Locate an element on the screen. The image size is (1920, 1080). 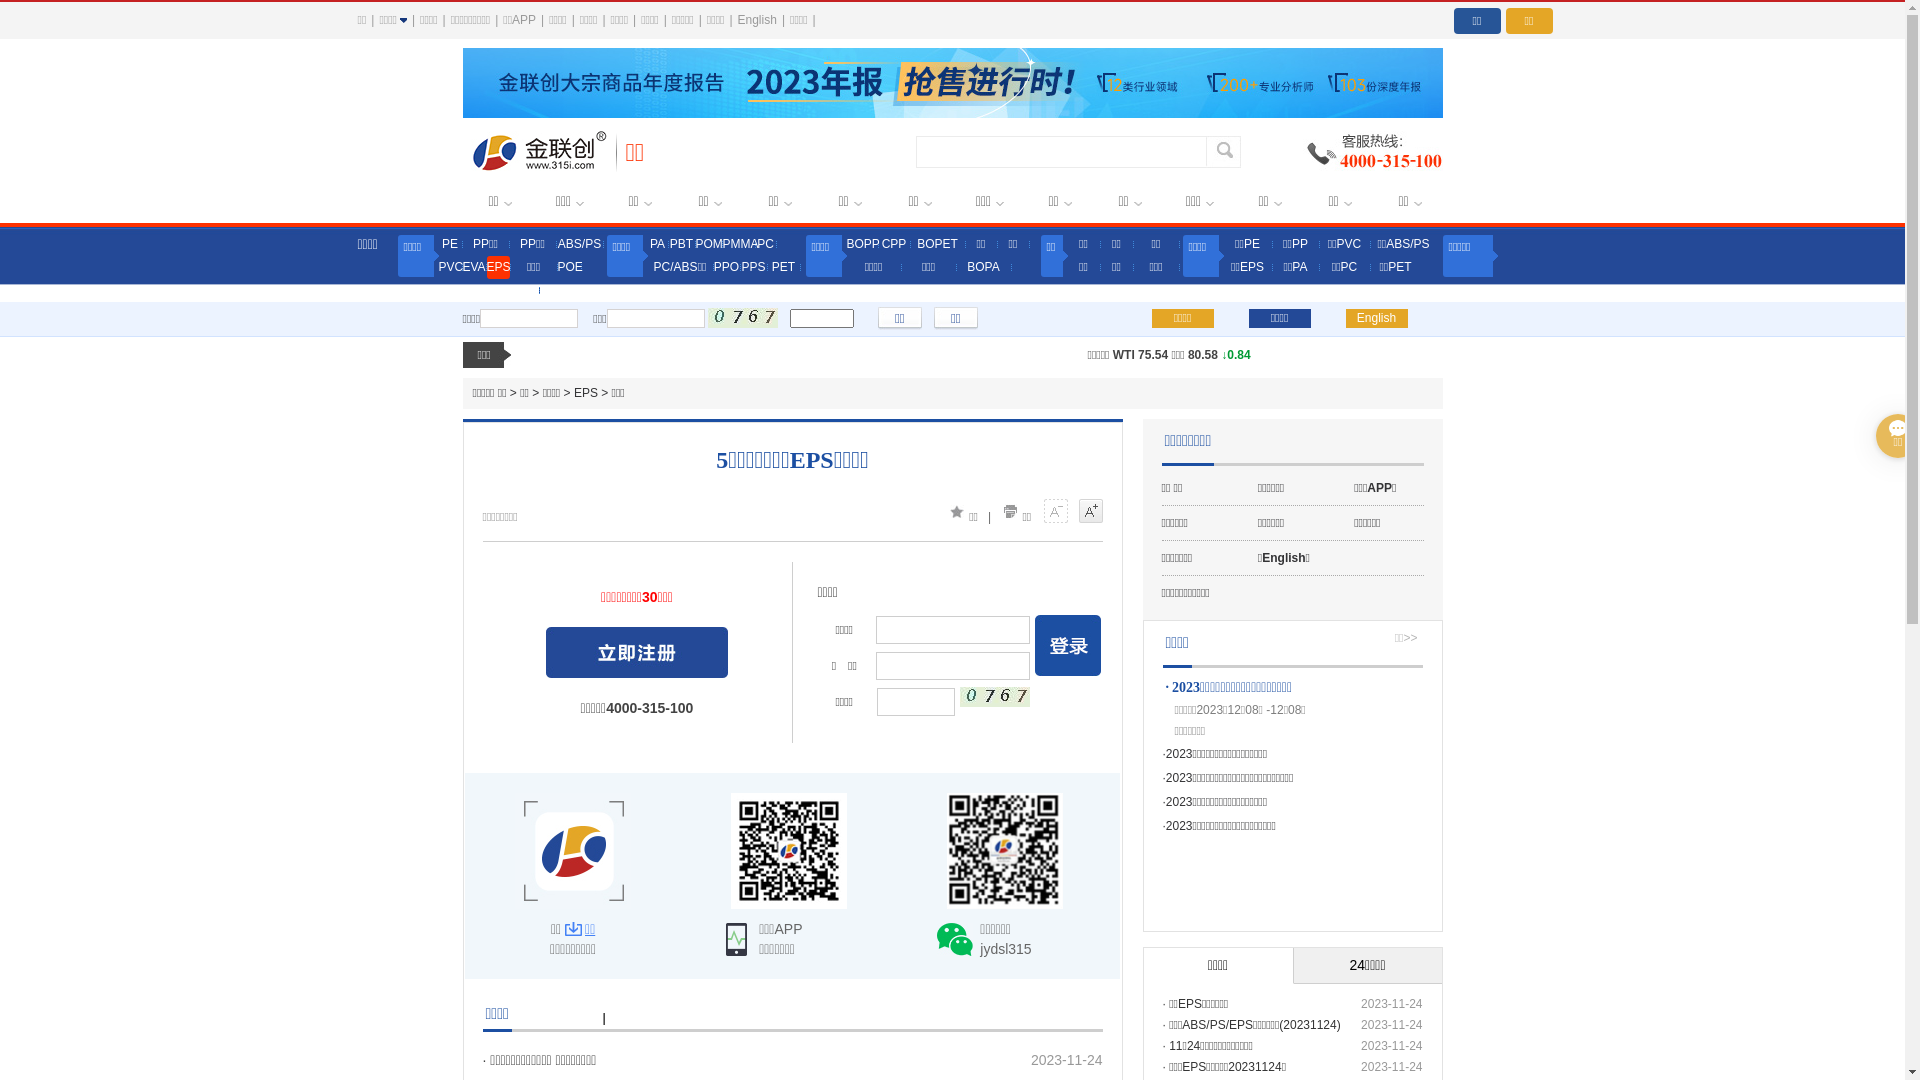
POE is located at coordinates (570, 268).